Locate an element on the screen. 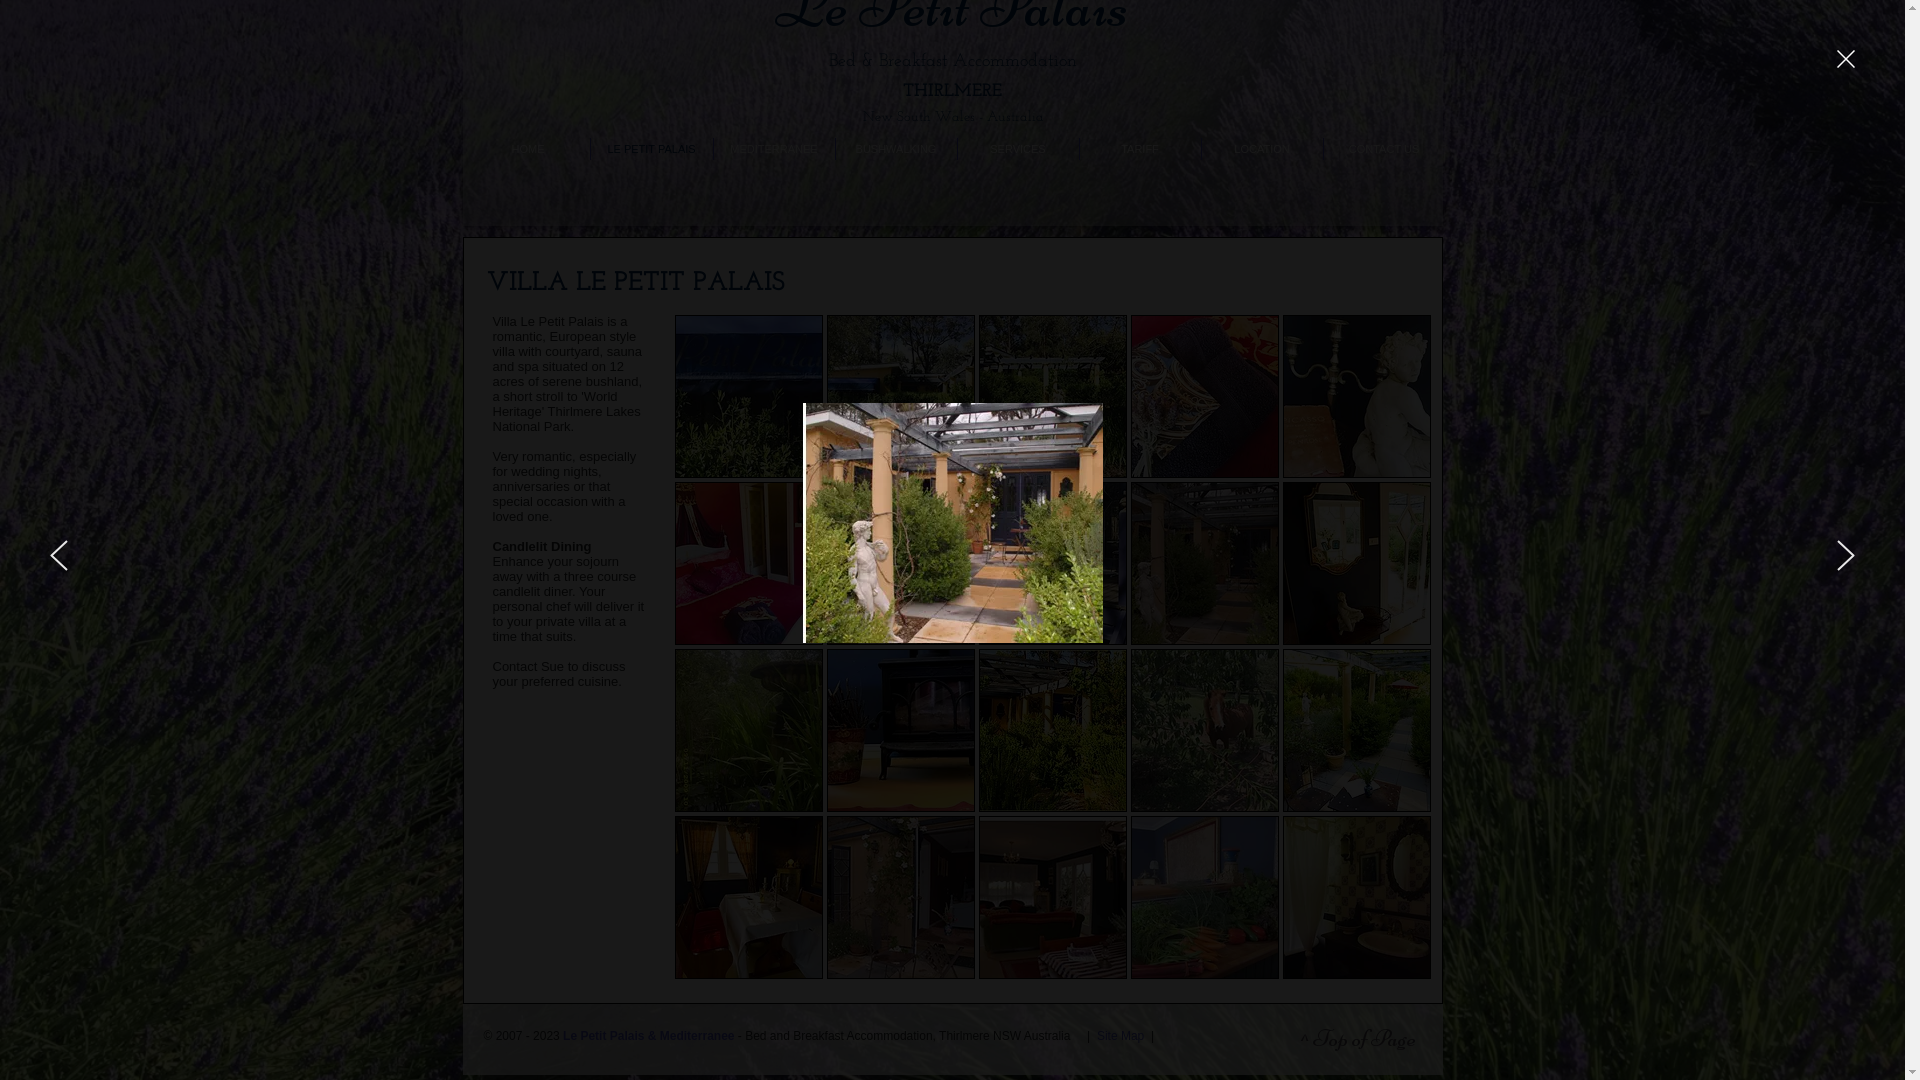 The height and width of the screenshot is (1080, 1920). BUSHWALKING is located at coordinates (896, 149).